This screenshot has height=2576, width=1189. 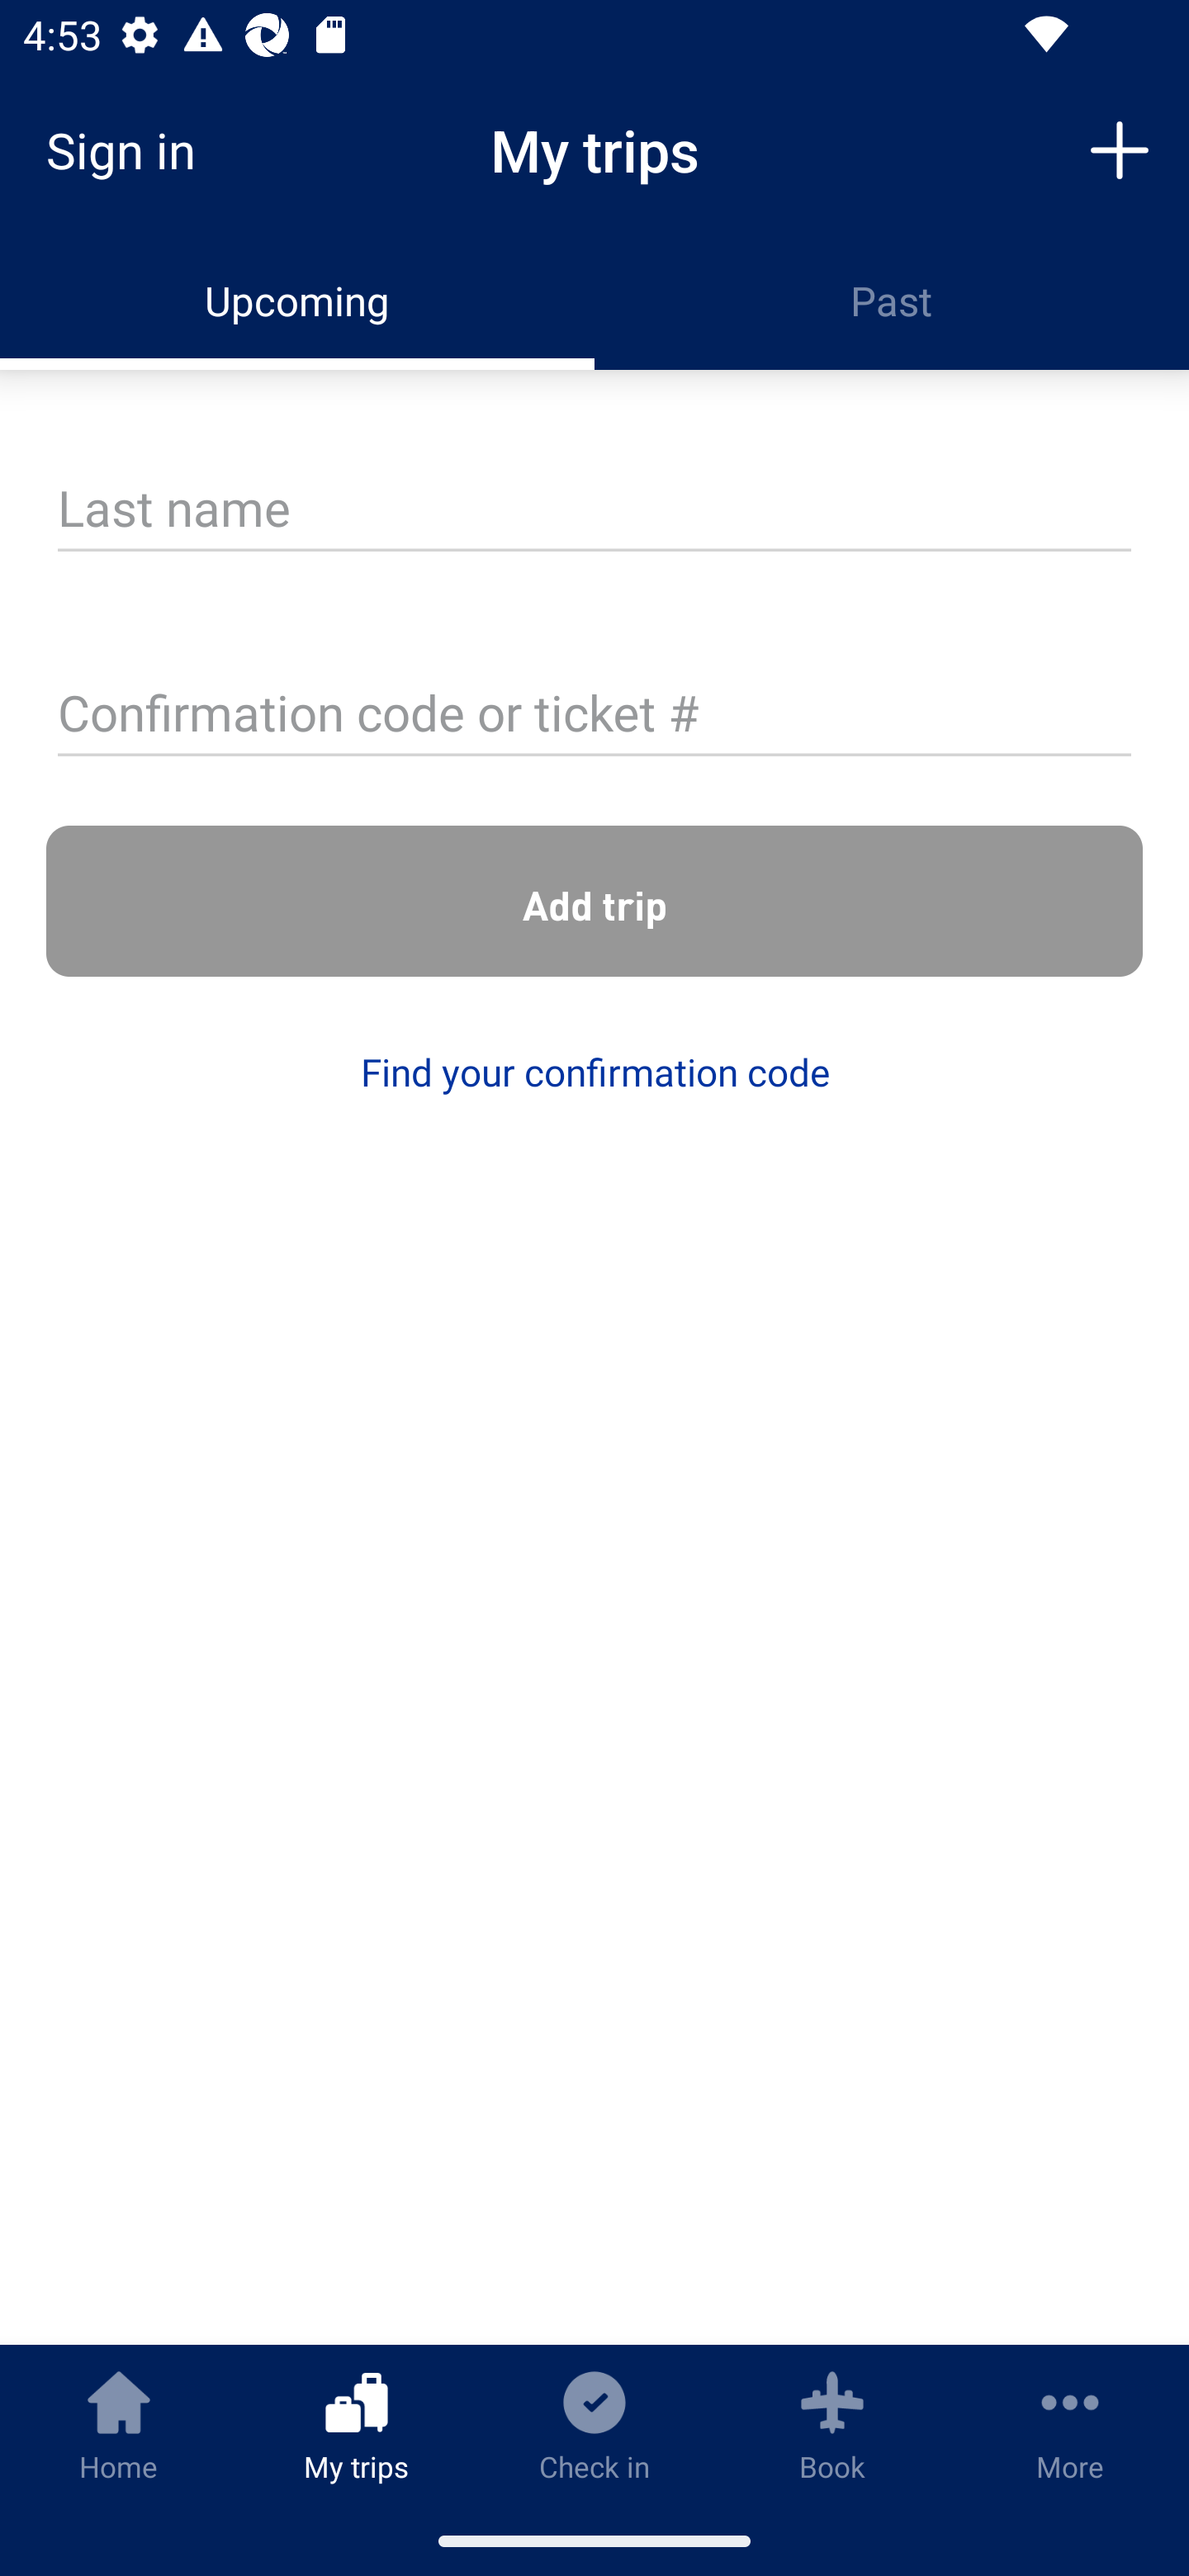 What do you see at coordinates (594, 510) in the screenshot?
I see `Last name` at bounding box center [594, 510].